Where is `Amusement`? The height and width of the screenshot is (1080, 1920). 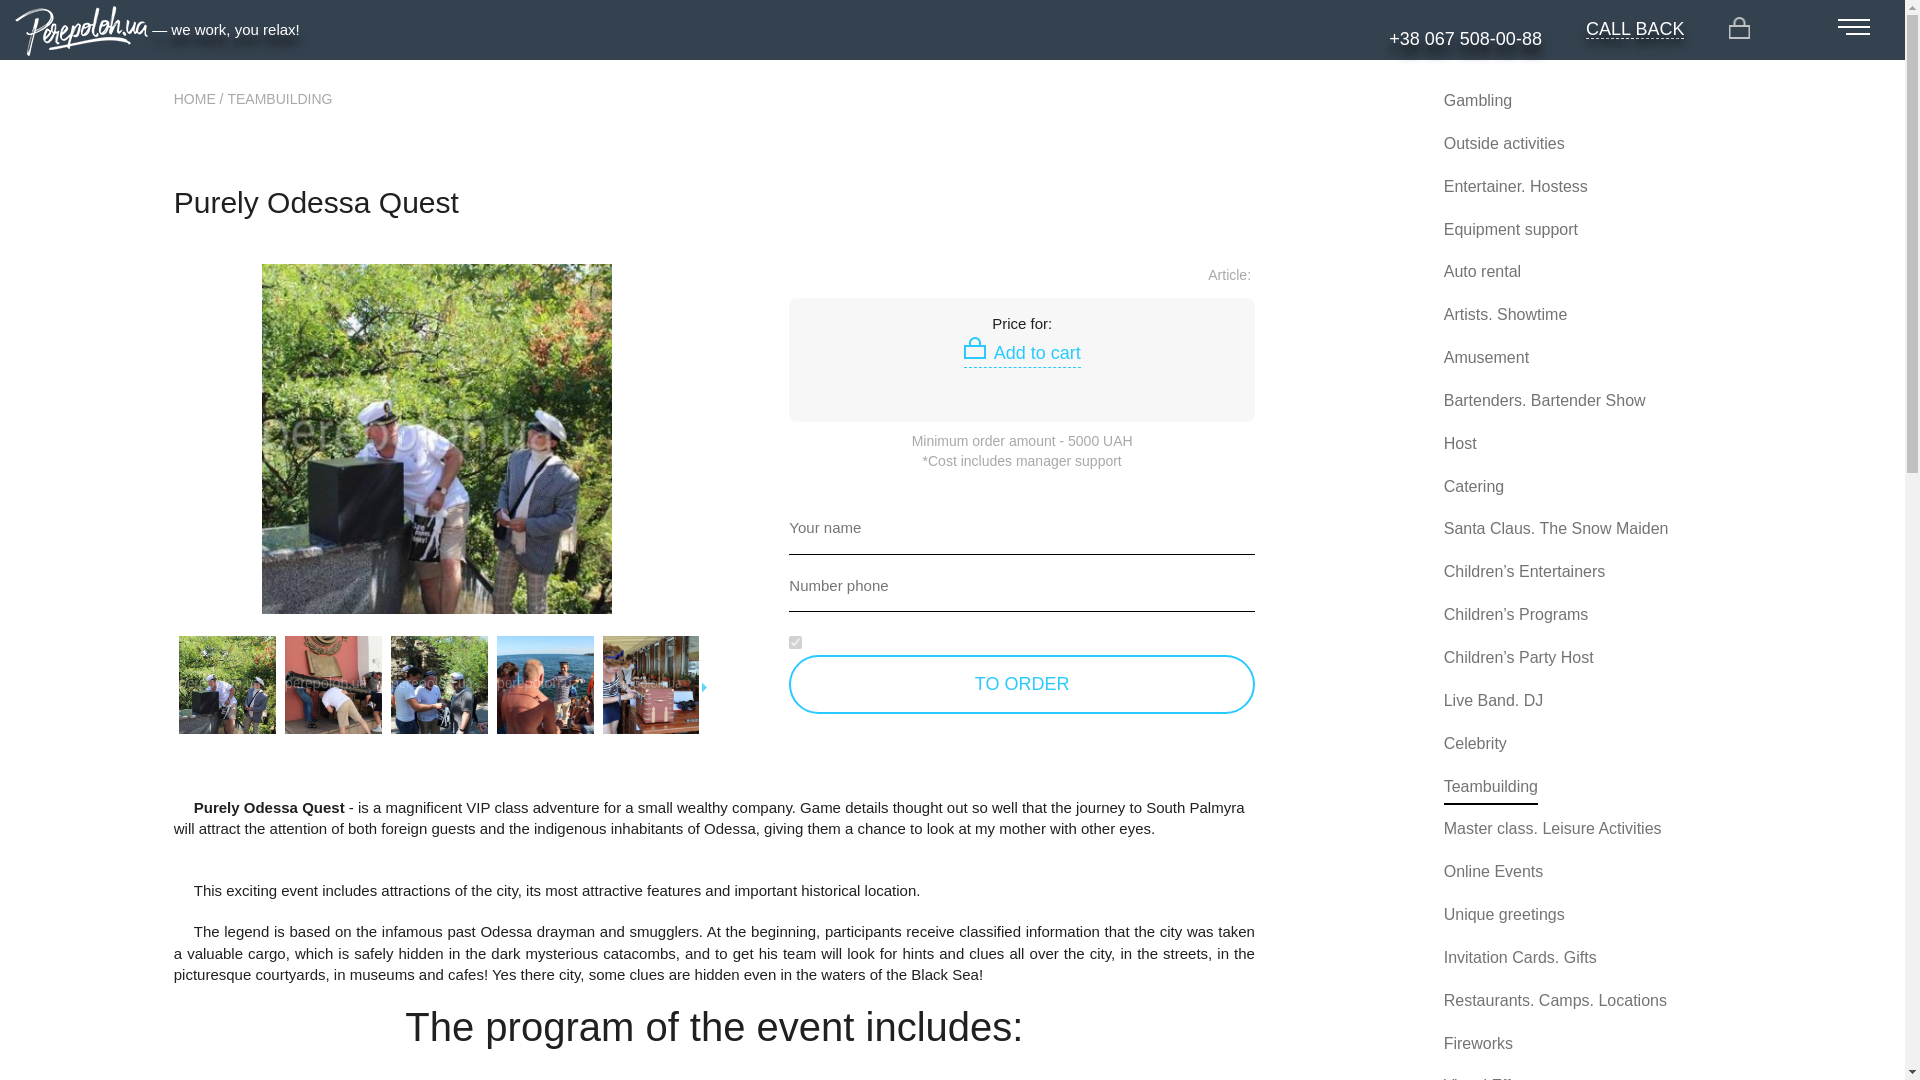 Amusement is located at coordinates (1486, 357).